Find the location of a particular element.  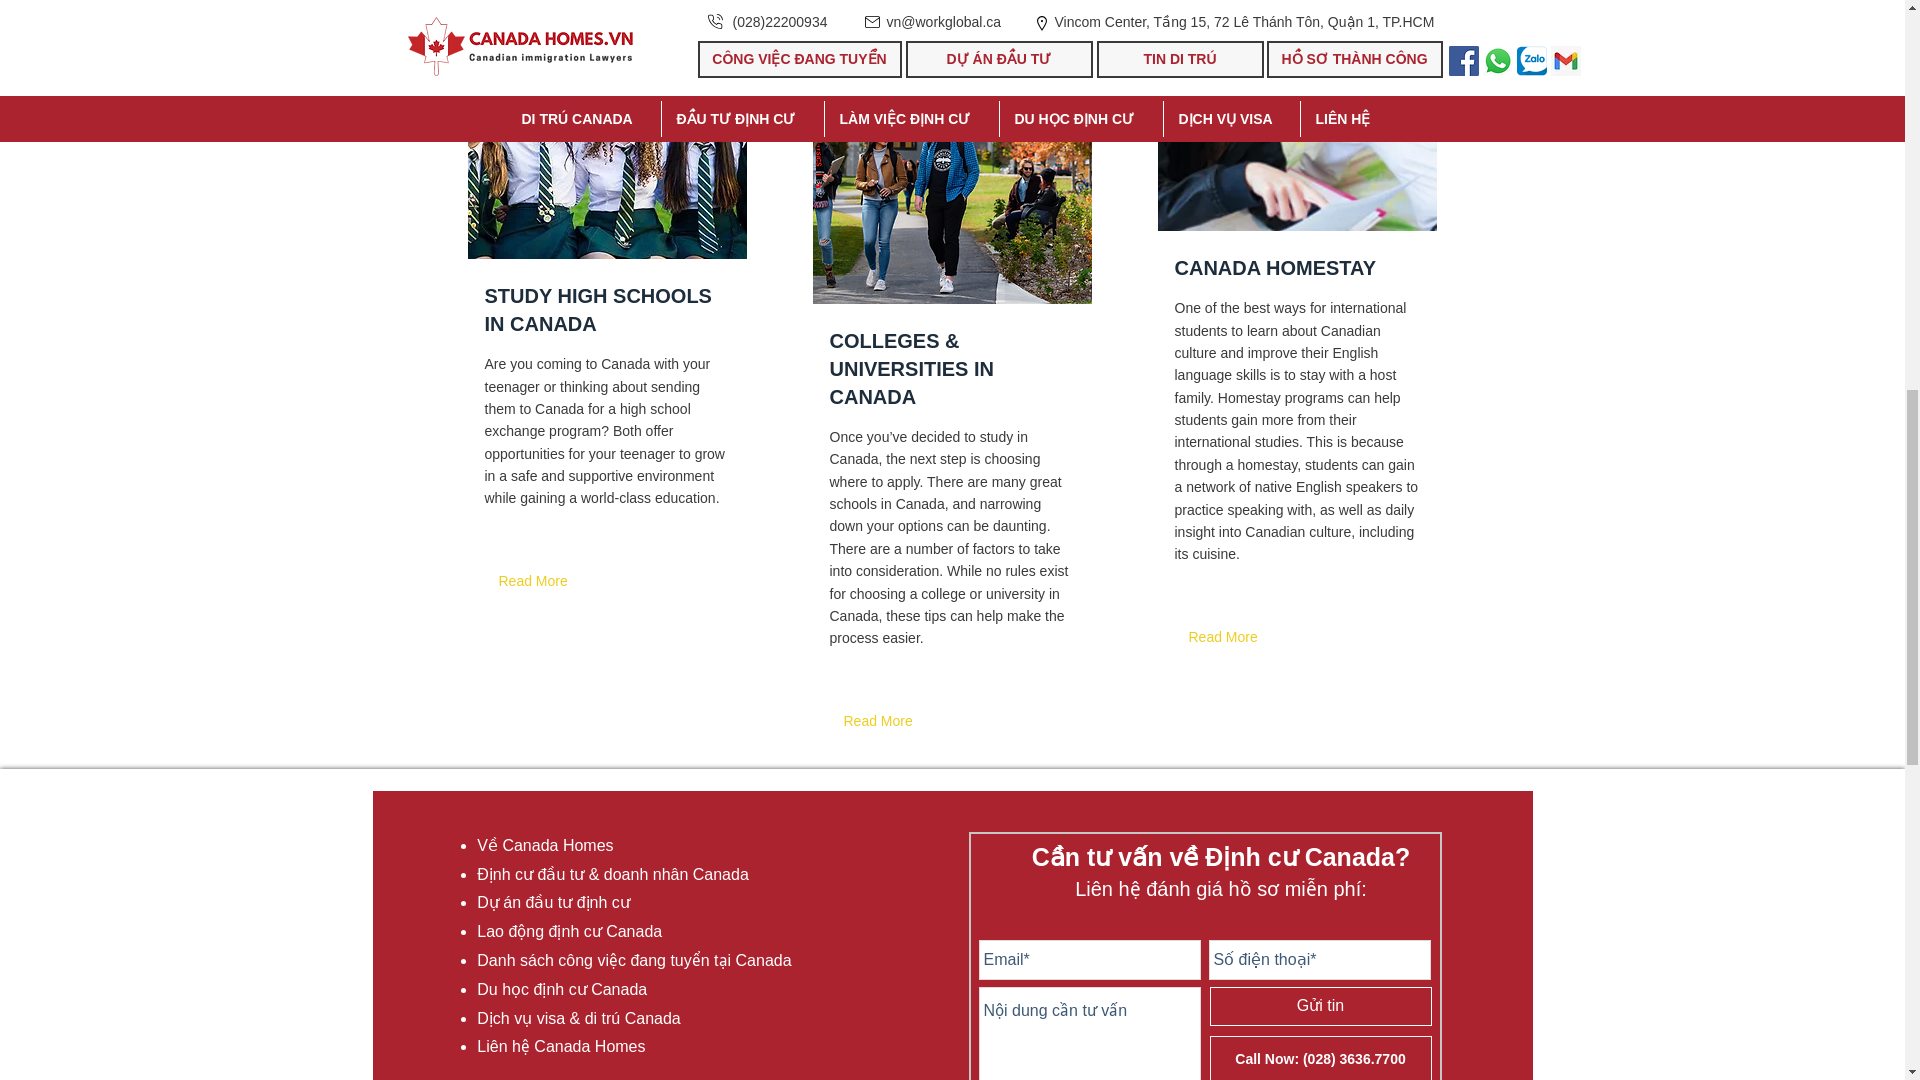

Read More is located at coordinates (536, 581).